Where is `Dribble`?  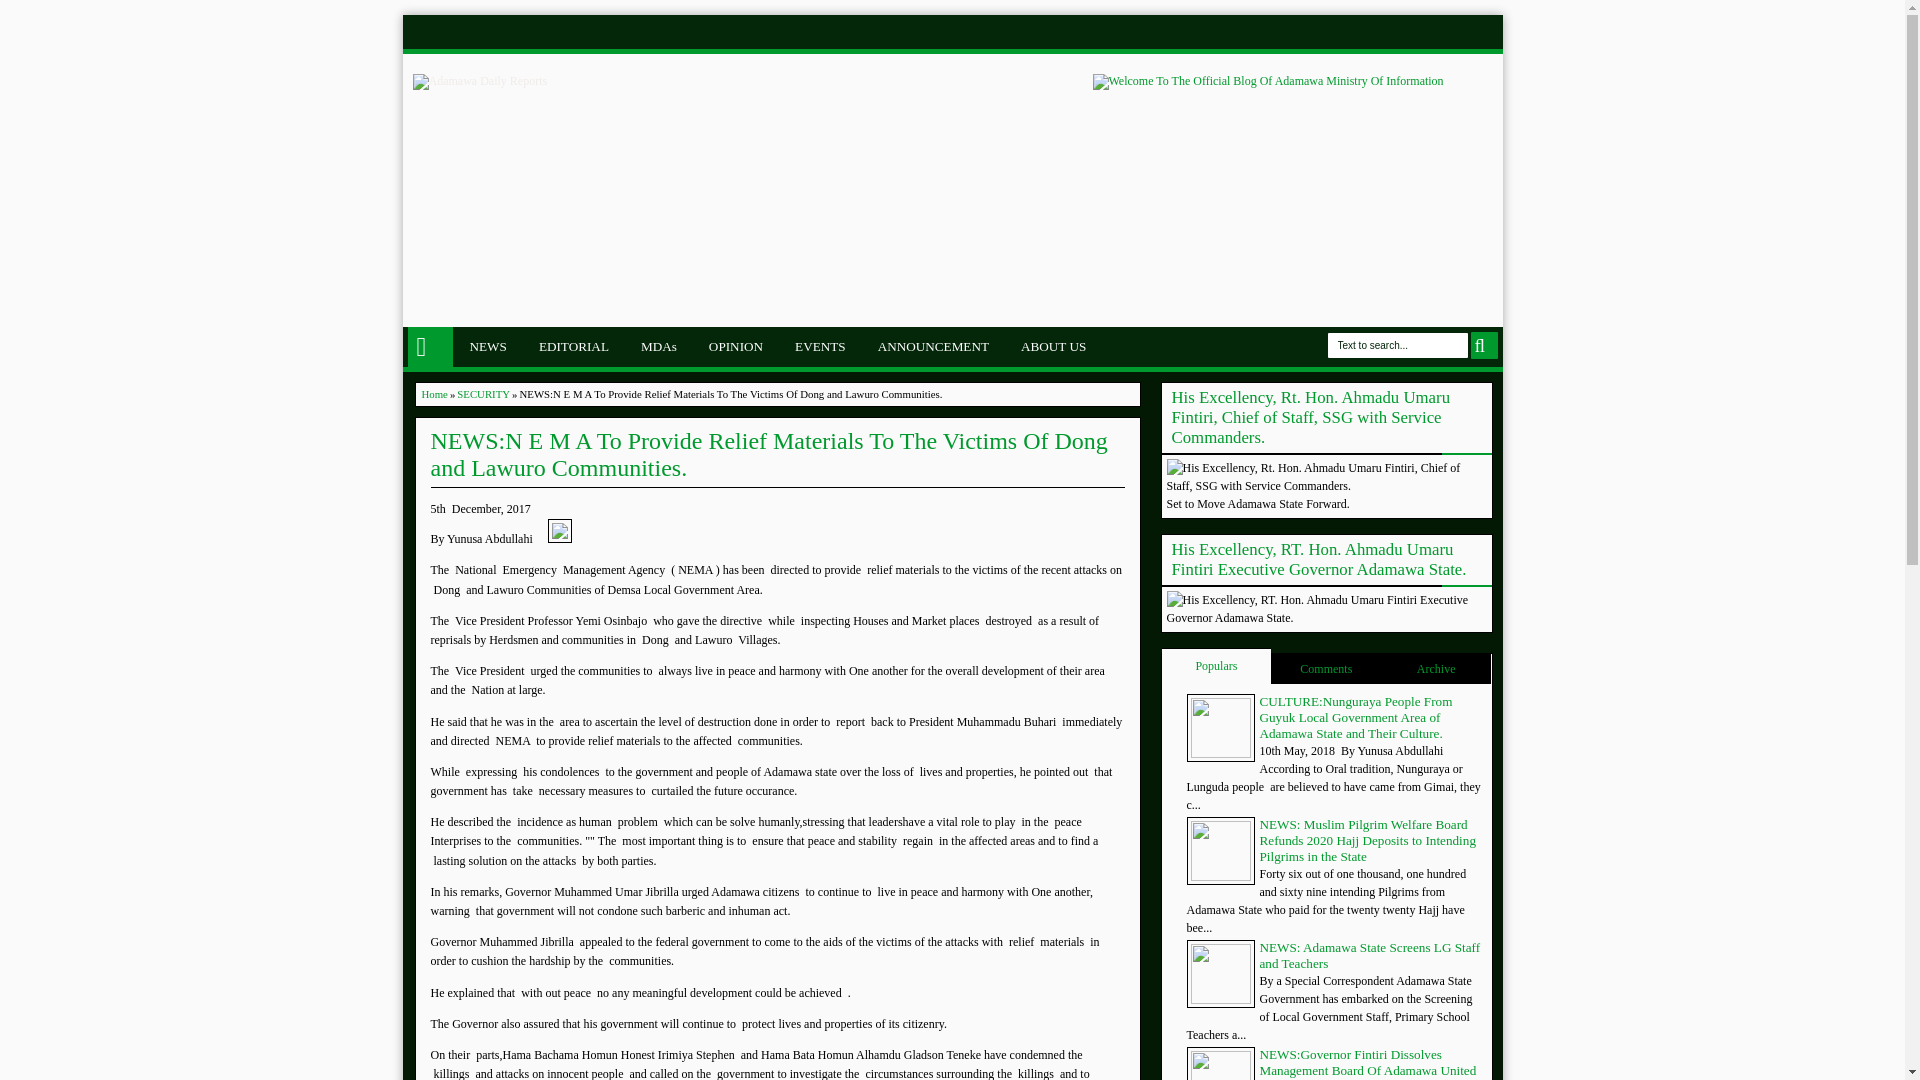
Dribble is located at coordinates (1428, 32).